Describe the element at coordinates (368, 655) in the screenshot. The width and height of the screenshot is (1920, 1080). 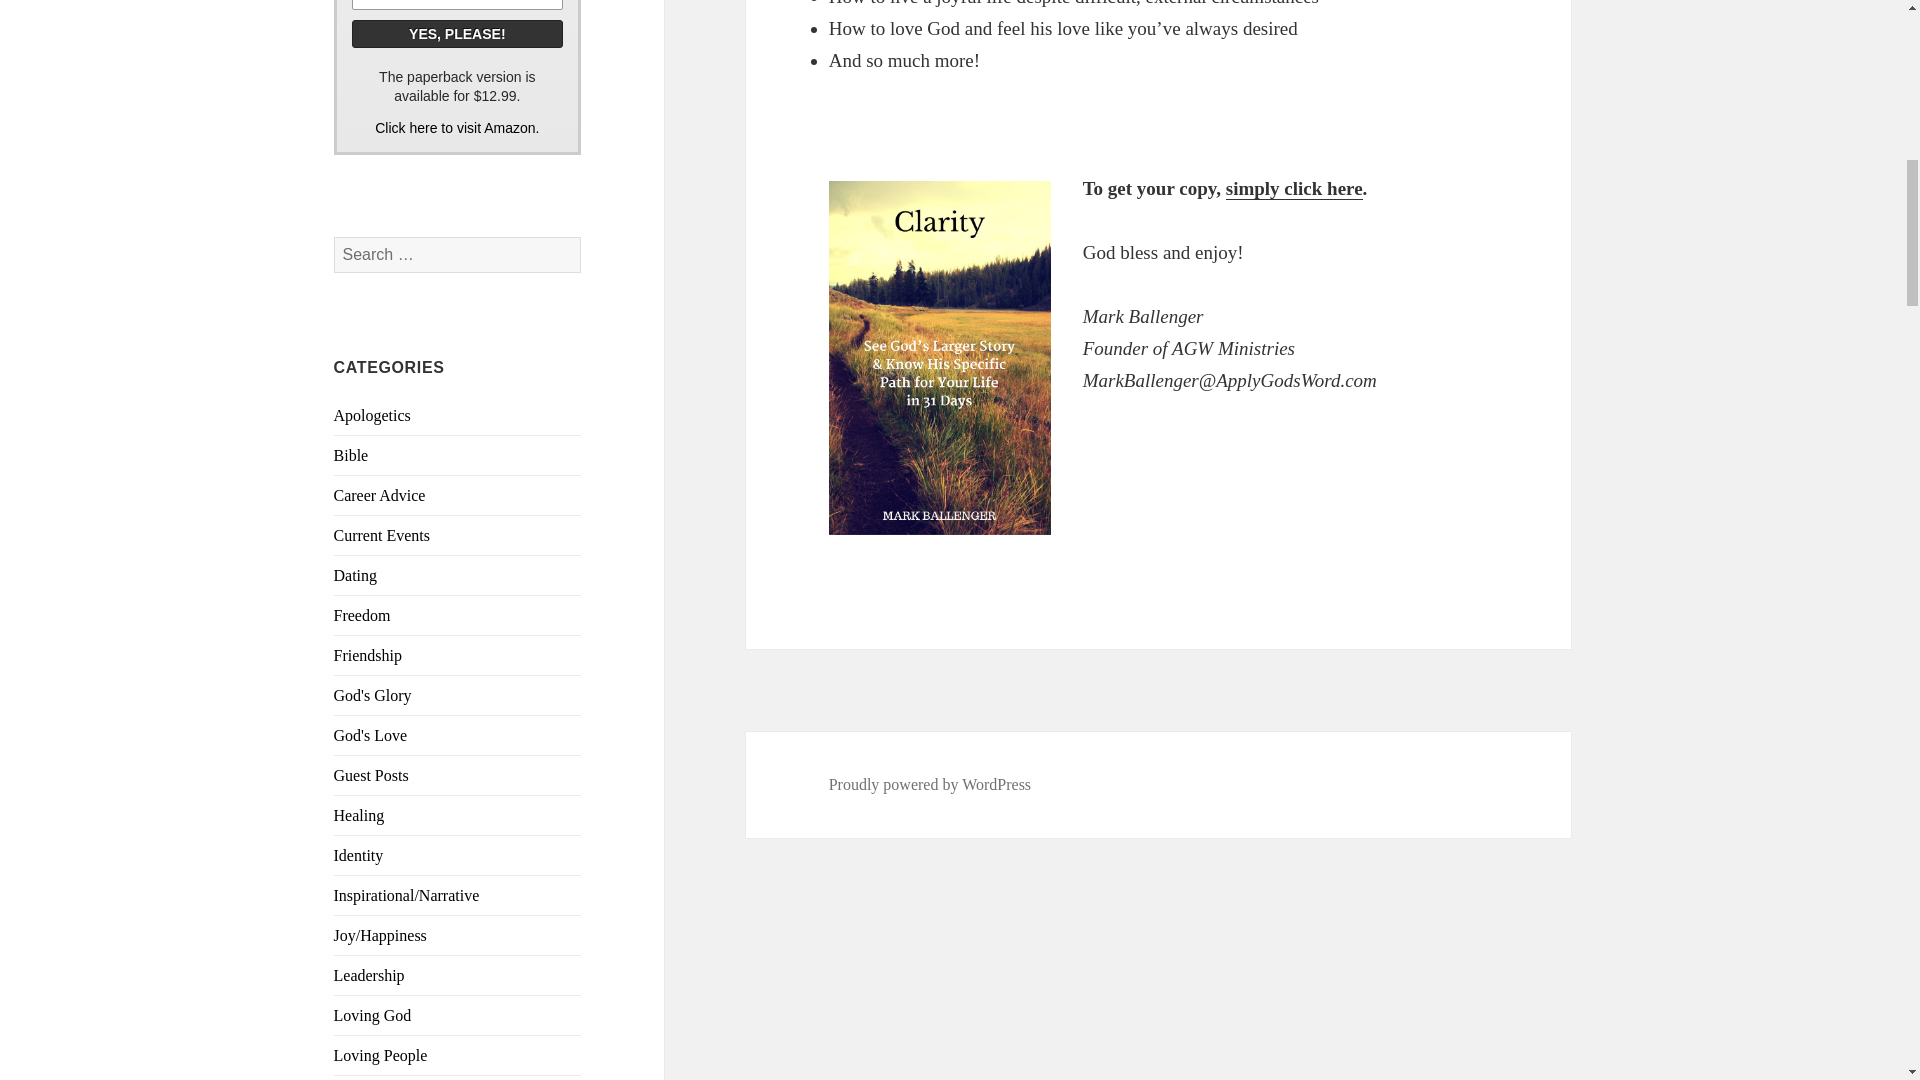
I see `Friendship` at that location.